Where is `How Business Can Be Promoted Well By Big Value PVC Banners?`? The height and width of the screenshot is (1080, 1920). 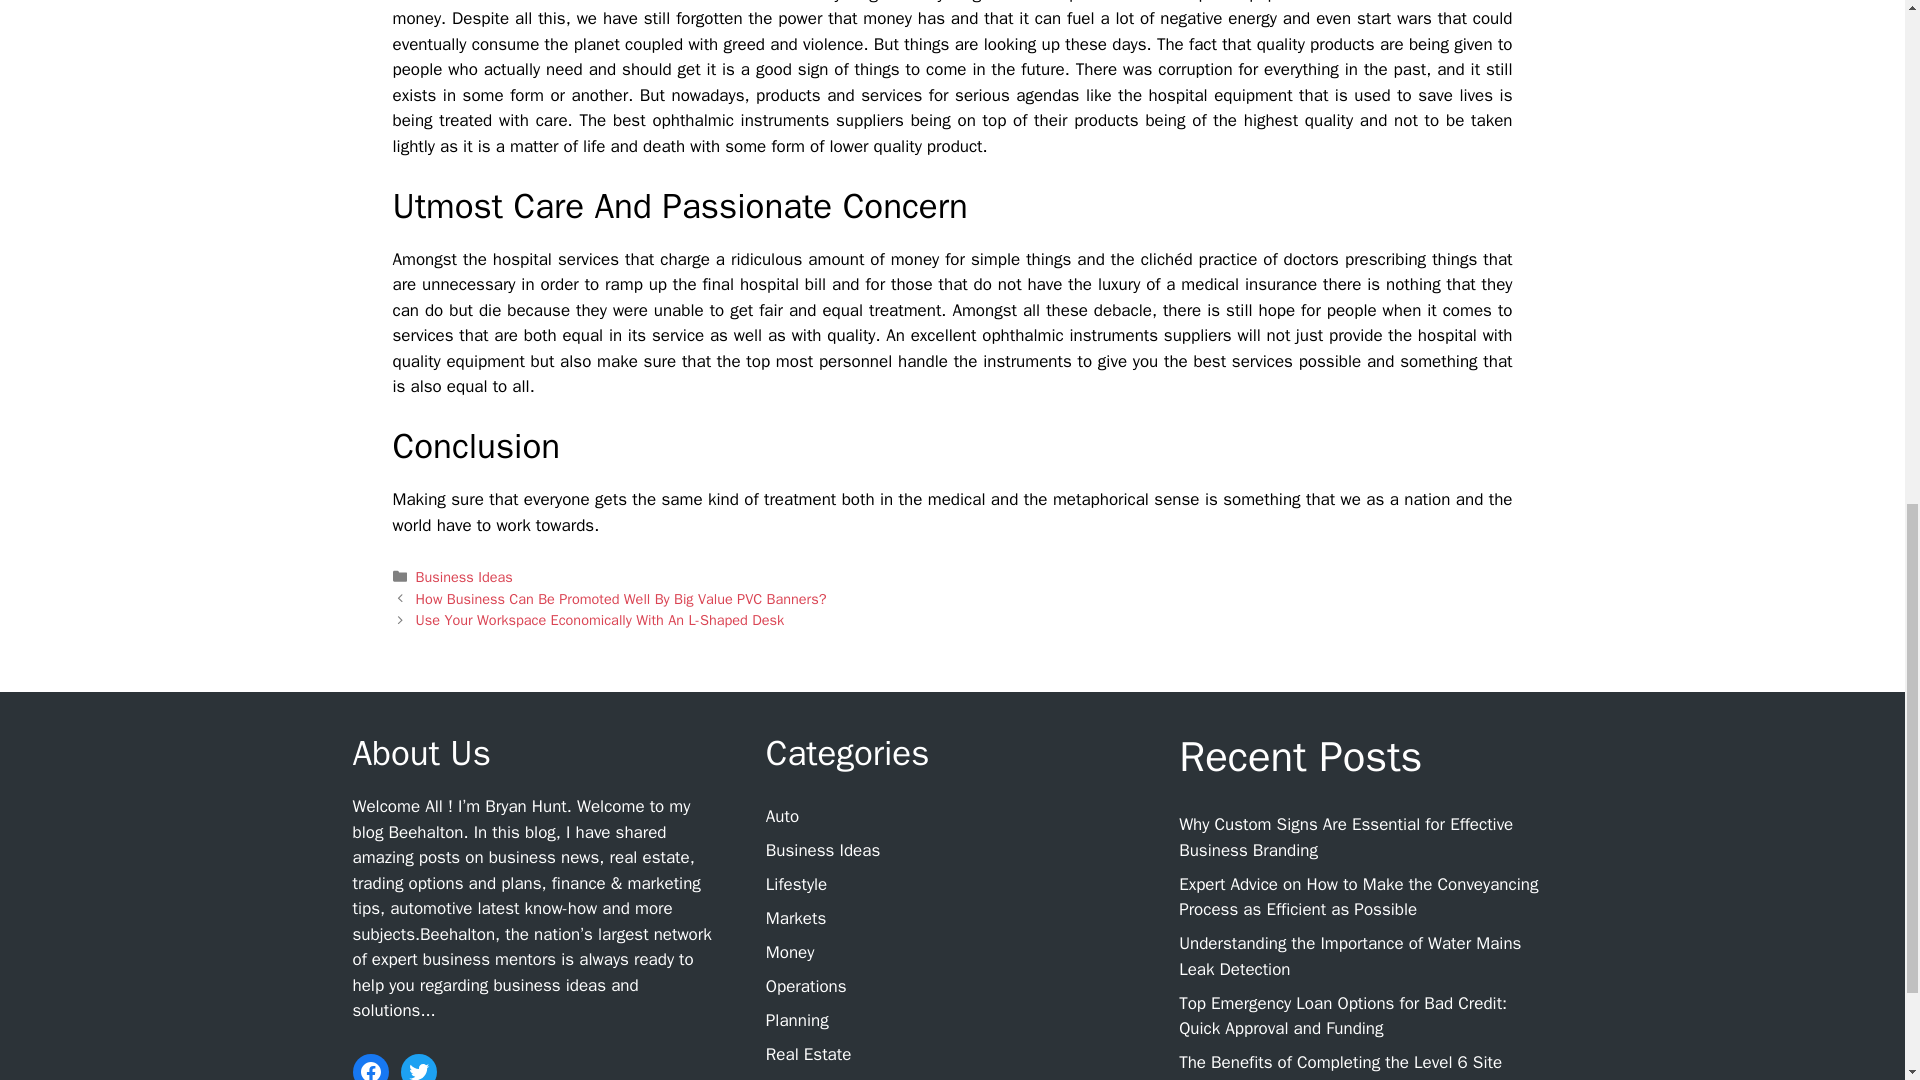 How Business Can Be Promoted Well By Big Value PVC Banners? is located at coordinates (622, 598).